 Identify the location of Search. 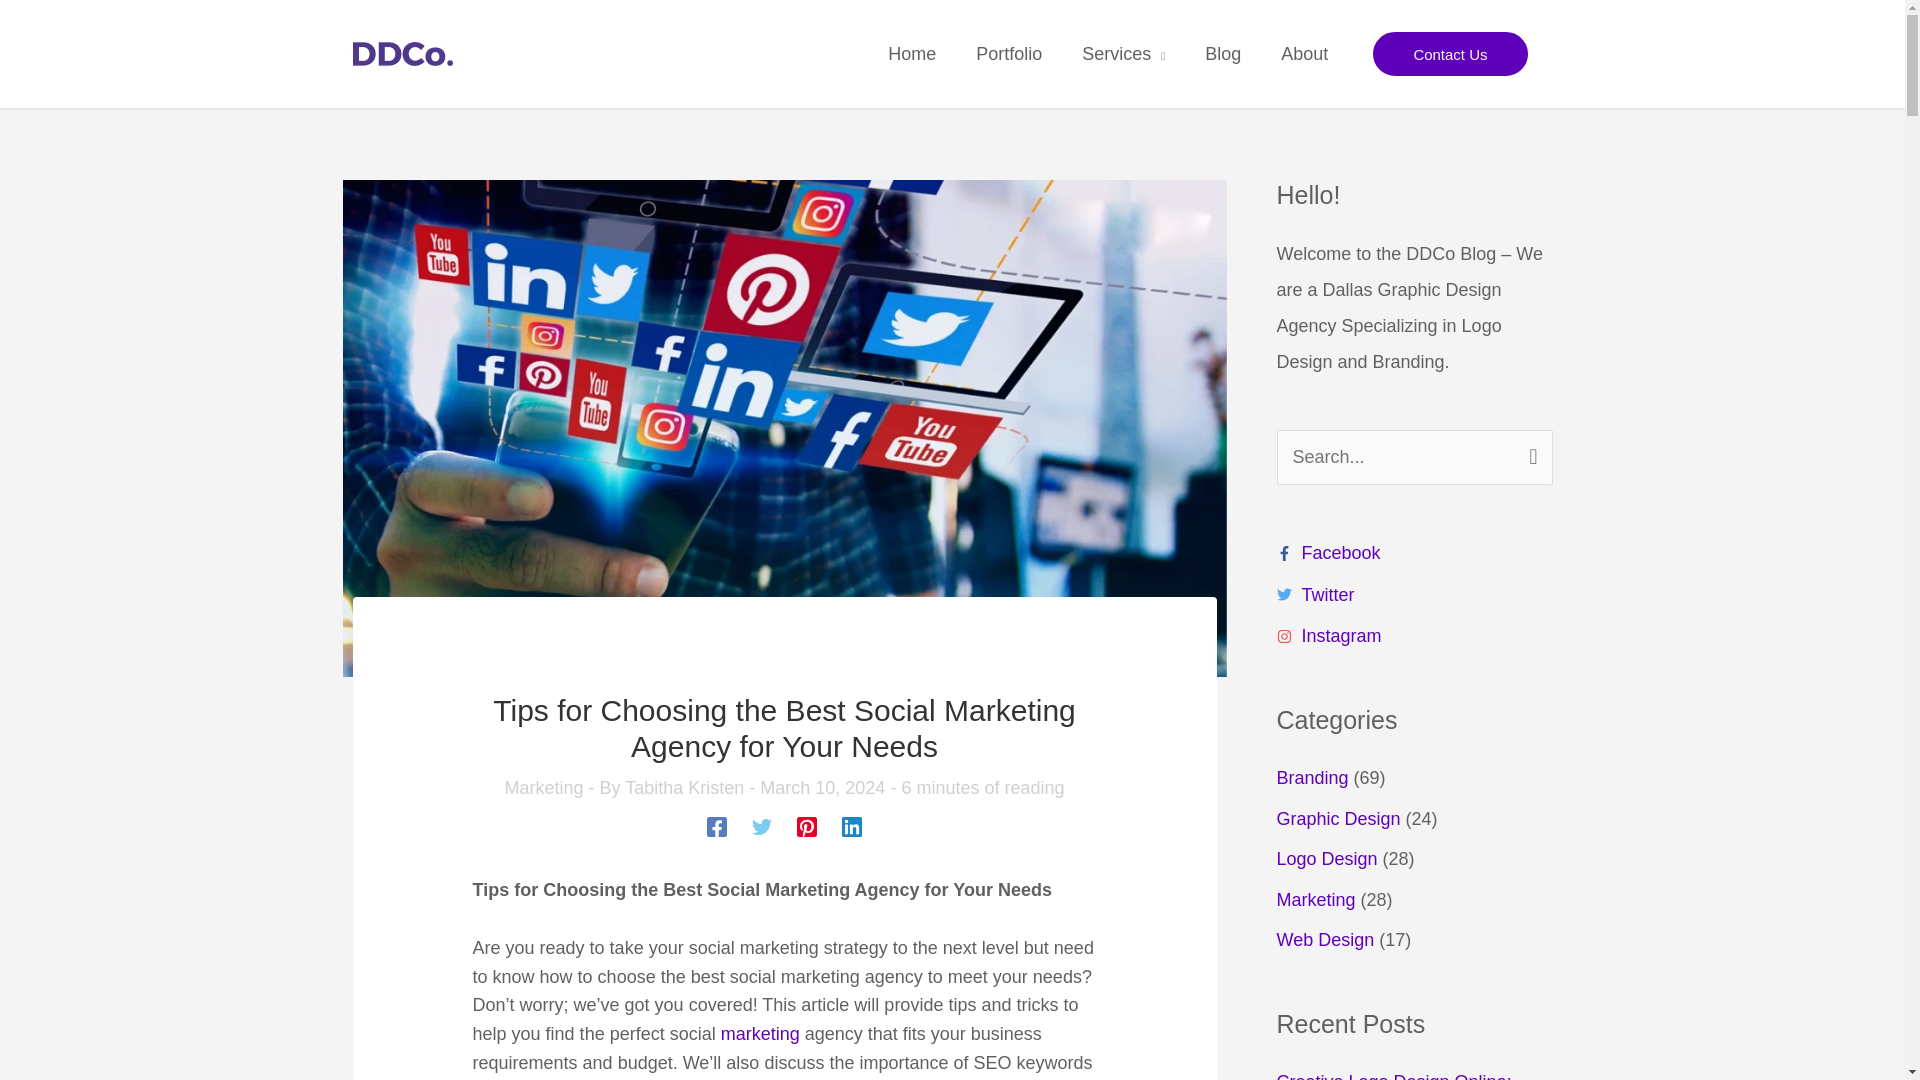
(1530, 452).